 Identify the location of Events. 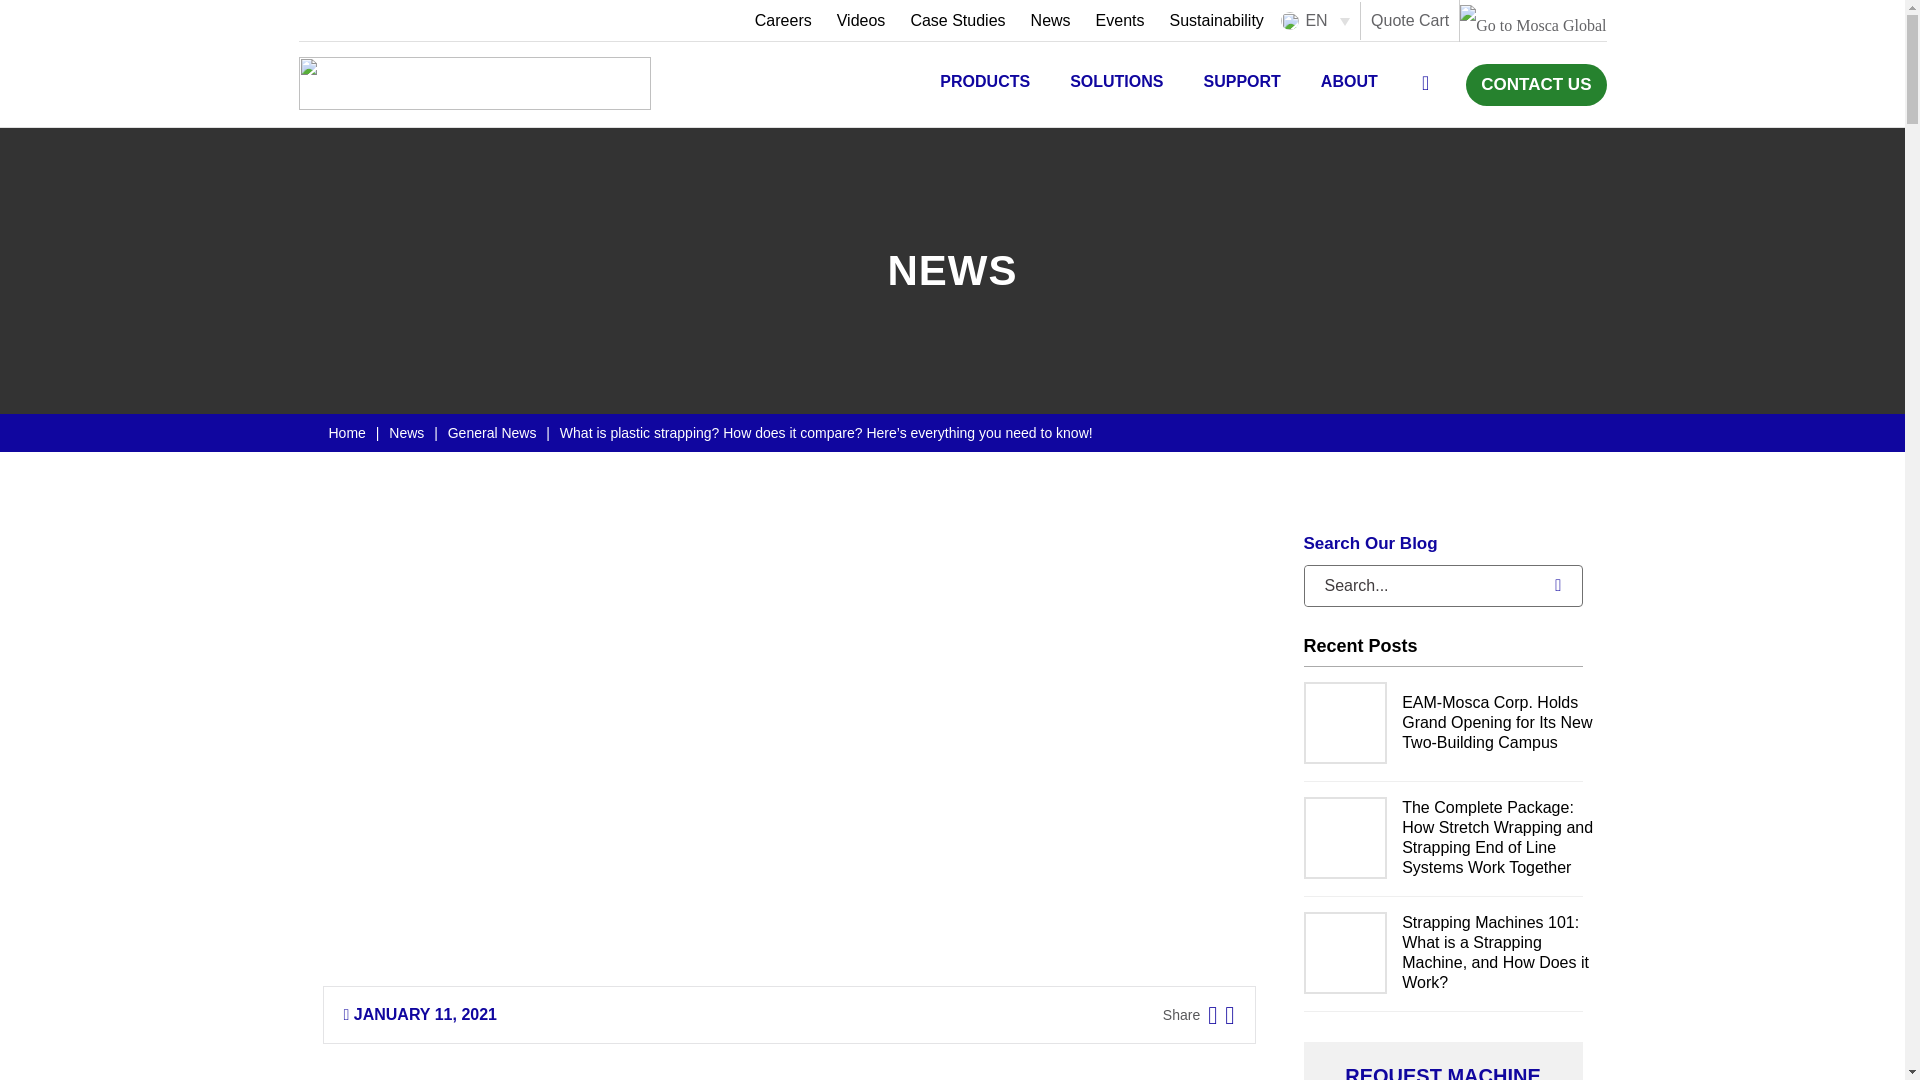
(1120, 20).